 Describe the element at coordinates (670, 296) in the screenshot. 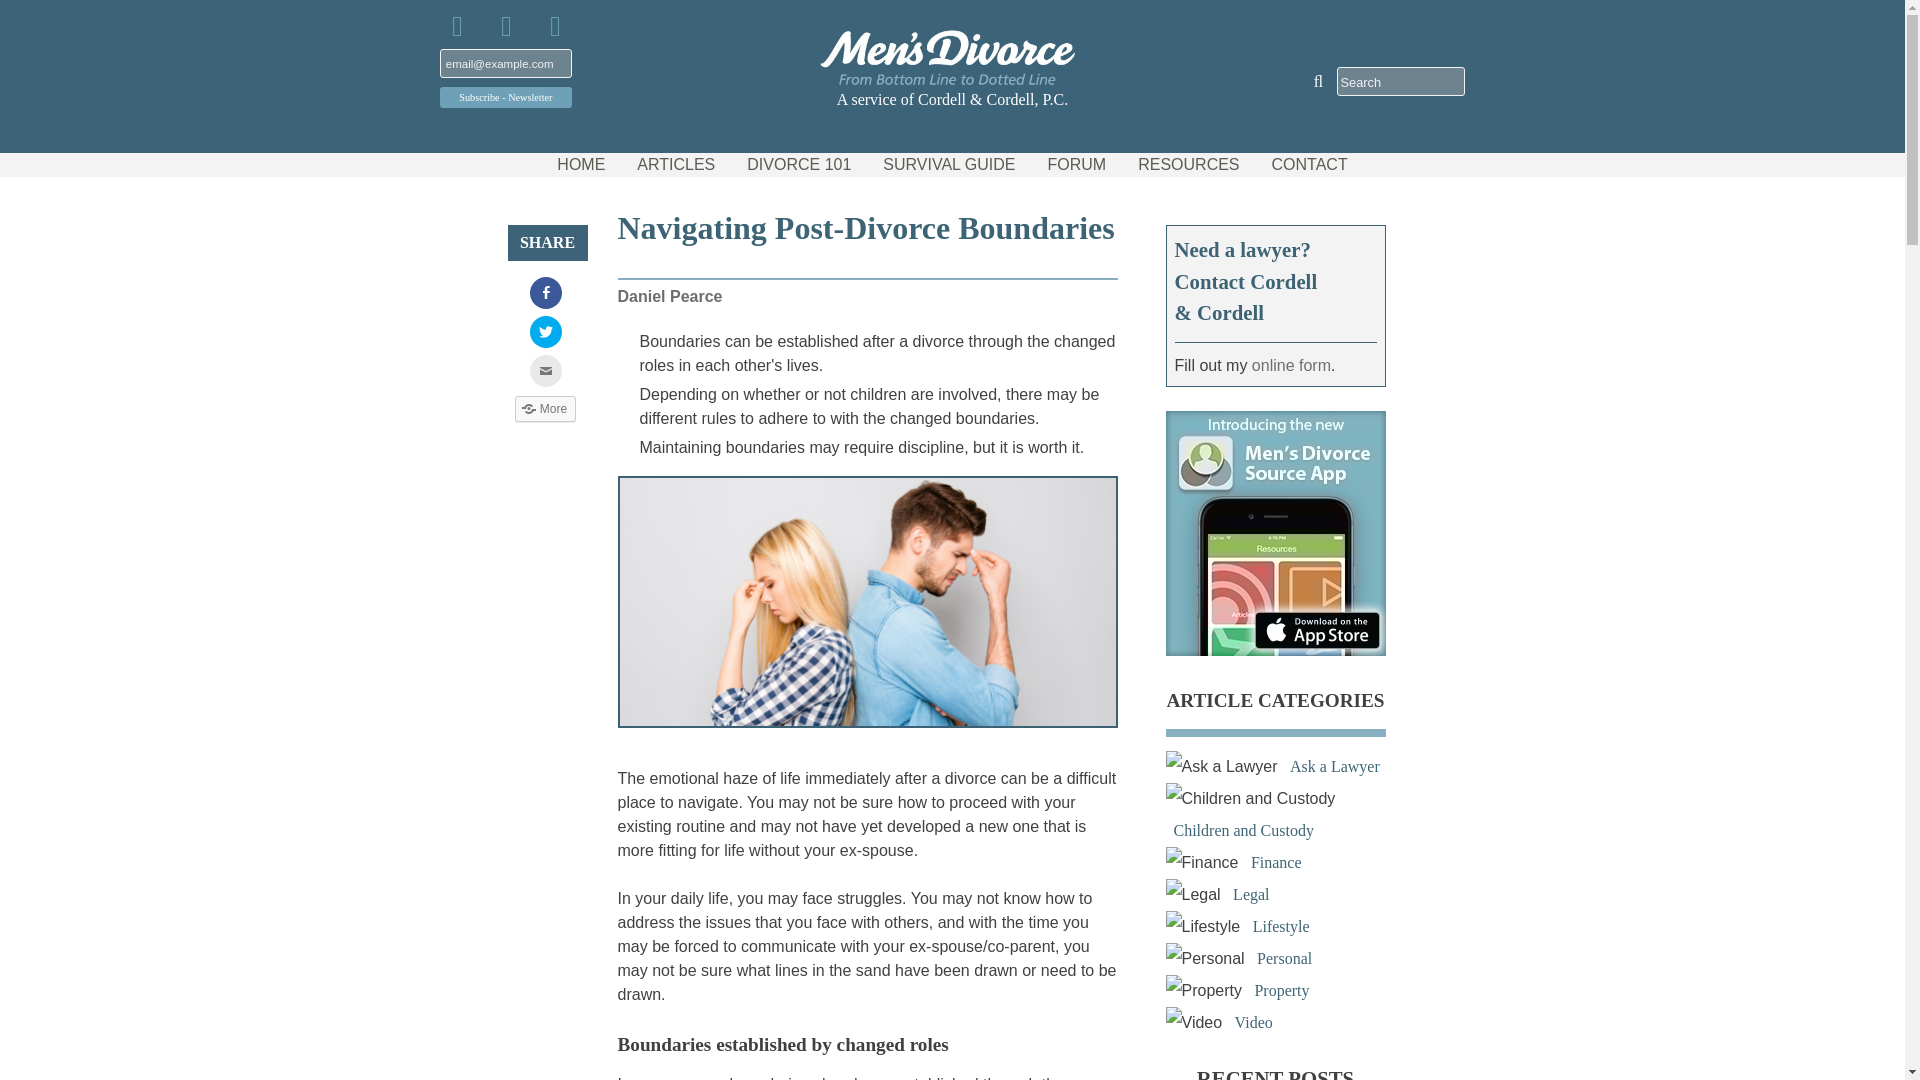

I see `Posts by Daniel Pearce` at that location.